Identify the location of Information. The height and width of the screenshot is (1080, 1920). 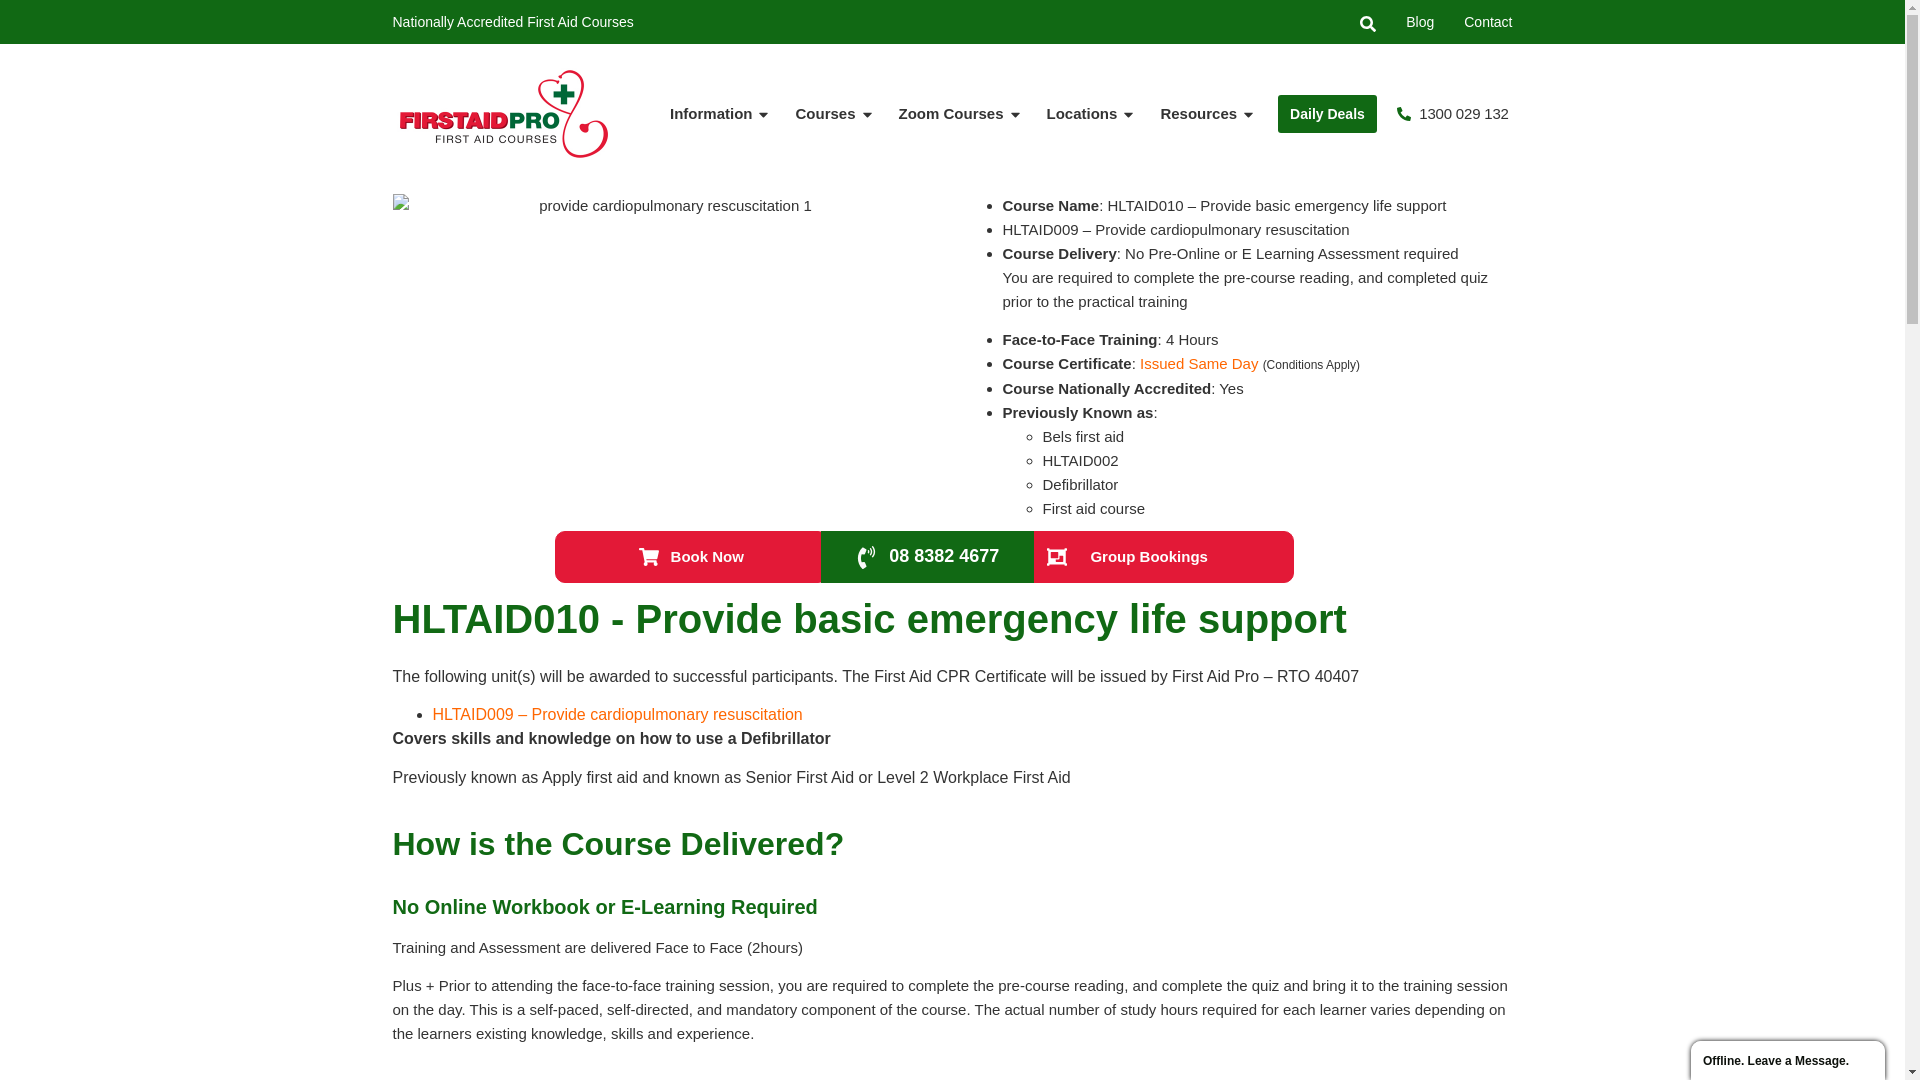
(721, 114).